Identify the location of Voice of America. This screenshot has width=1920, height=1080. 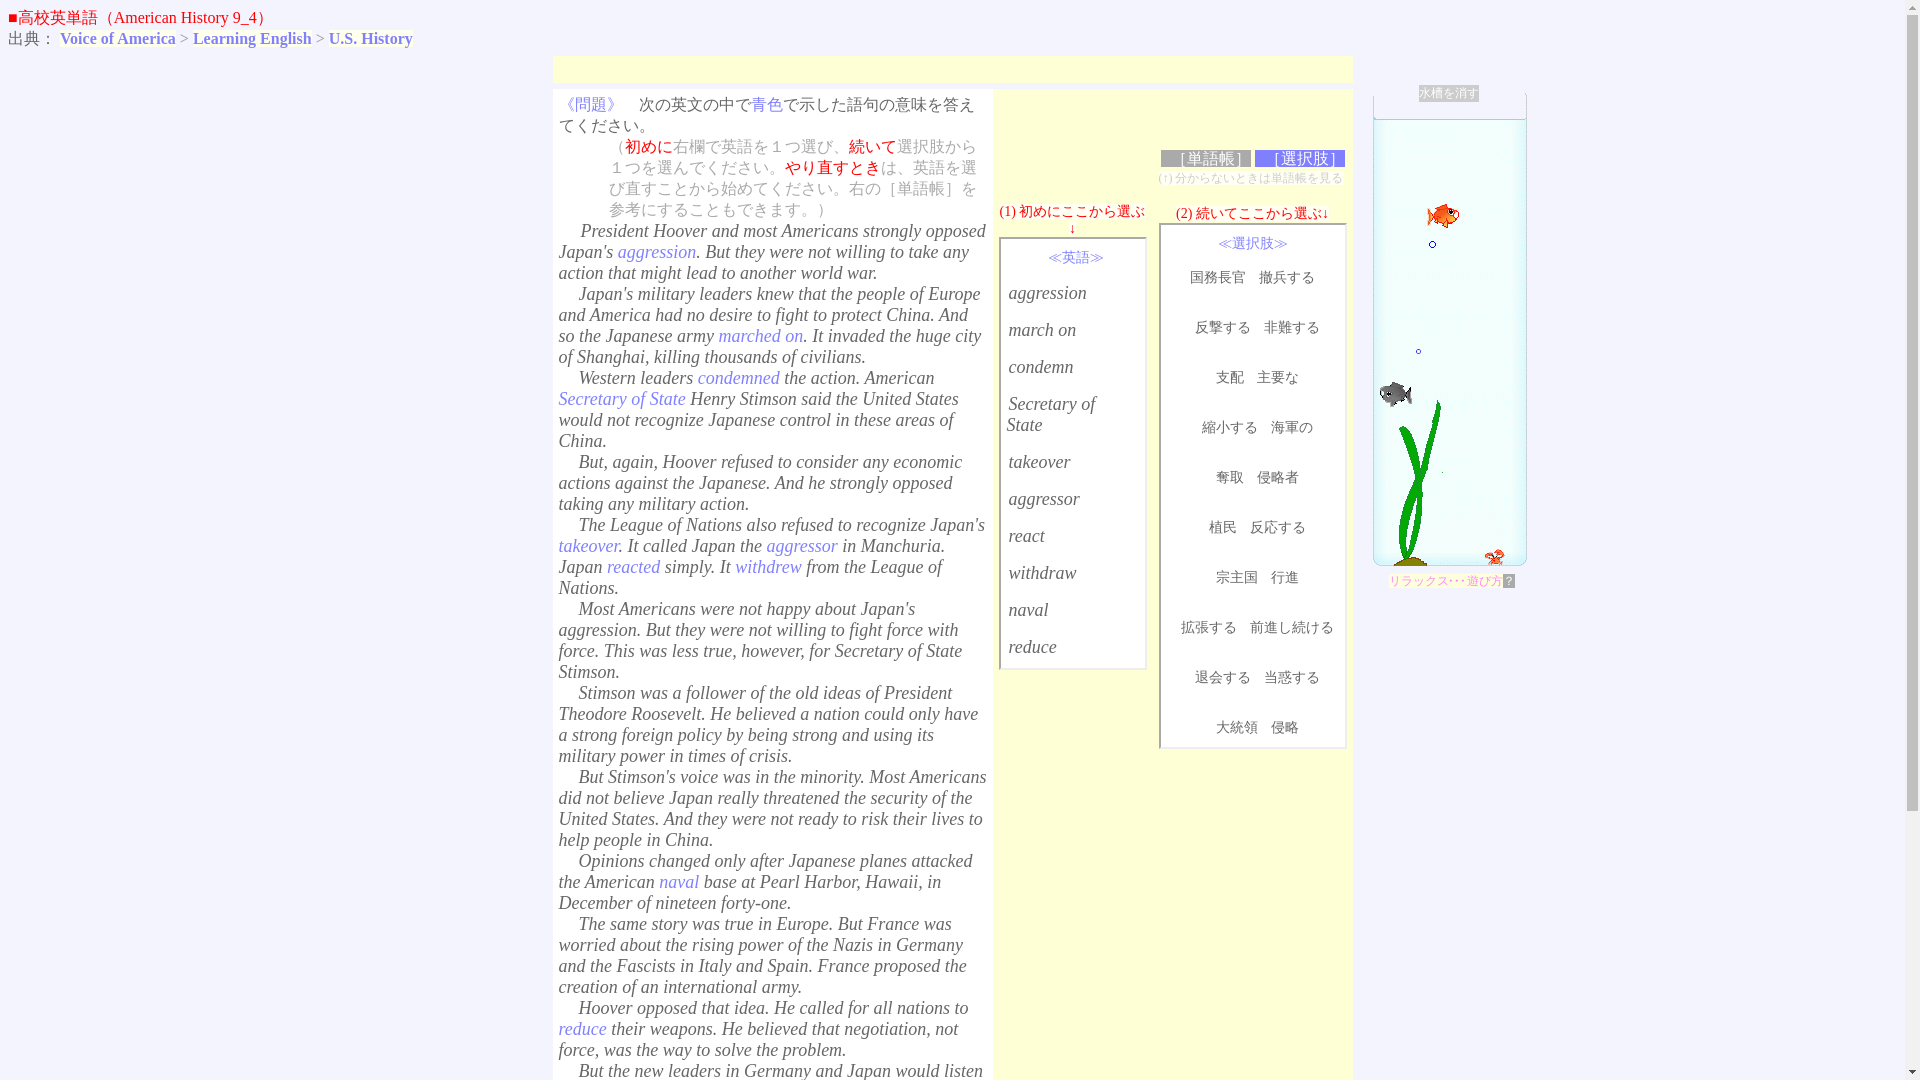
(118, 38).